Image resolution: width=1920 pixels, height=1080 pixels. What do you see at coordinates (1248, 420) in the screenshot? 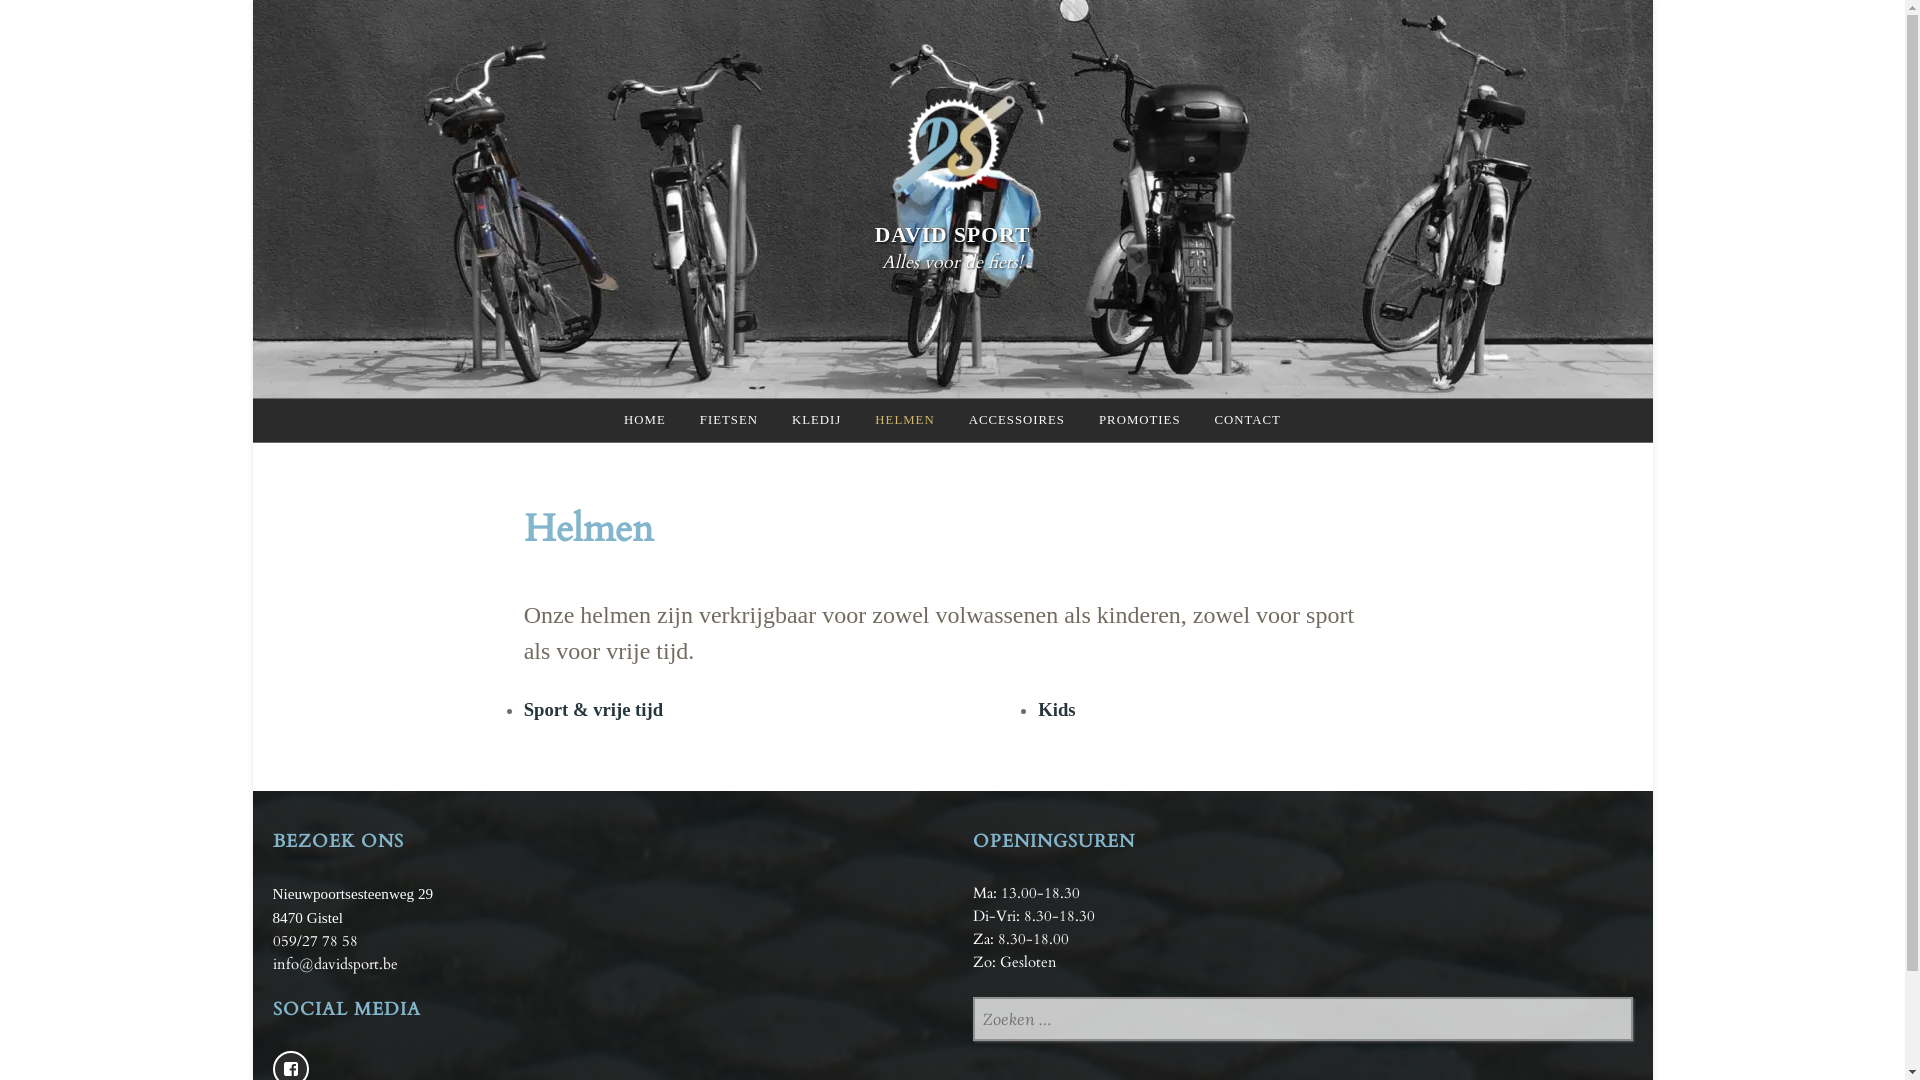
I see `CONTACT` at bounding box center [1248, 420].